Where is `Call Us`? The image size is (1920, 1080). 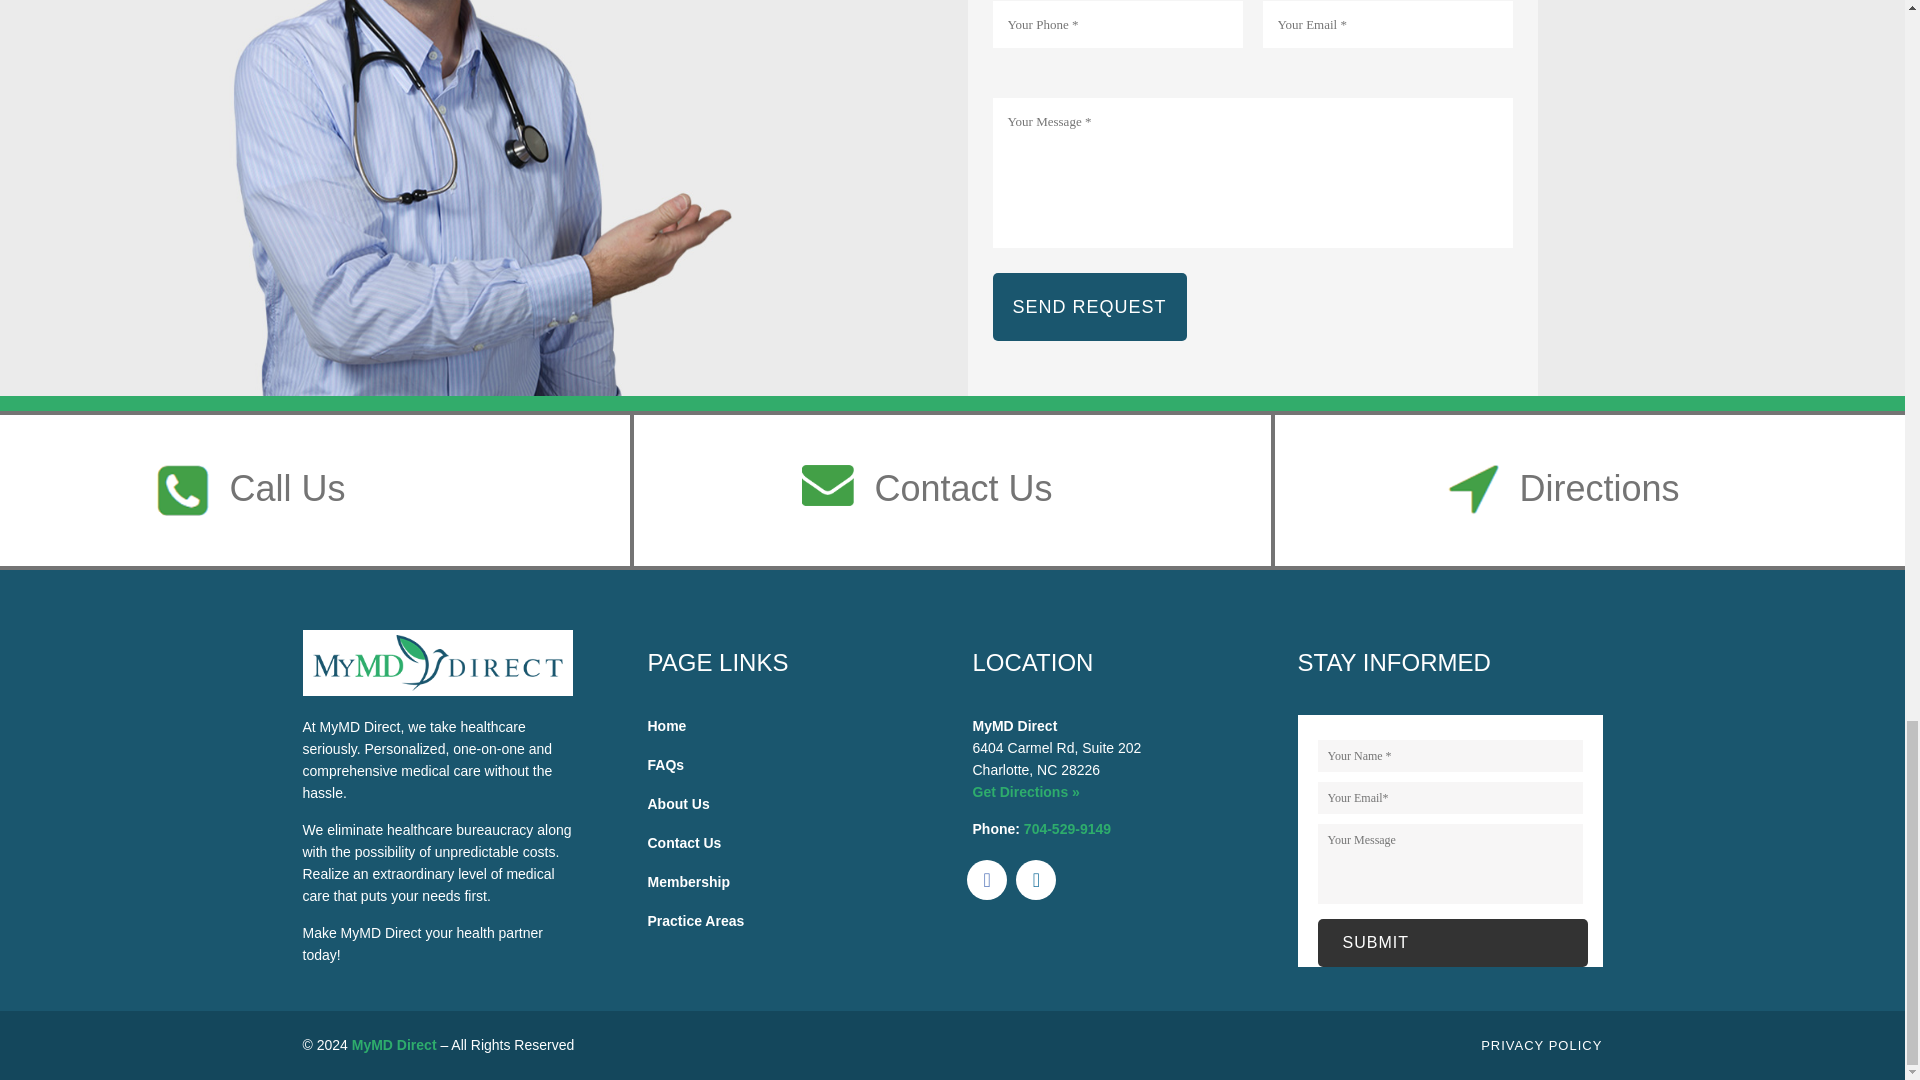
Call Us is located at coordinates (286, 489).